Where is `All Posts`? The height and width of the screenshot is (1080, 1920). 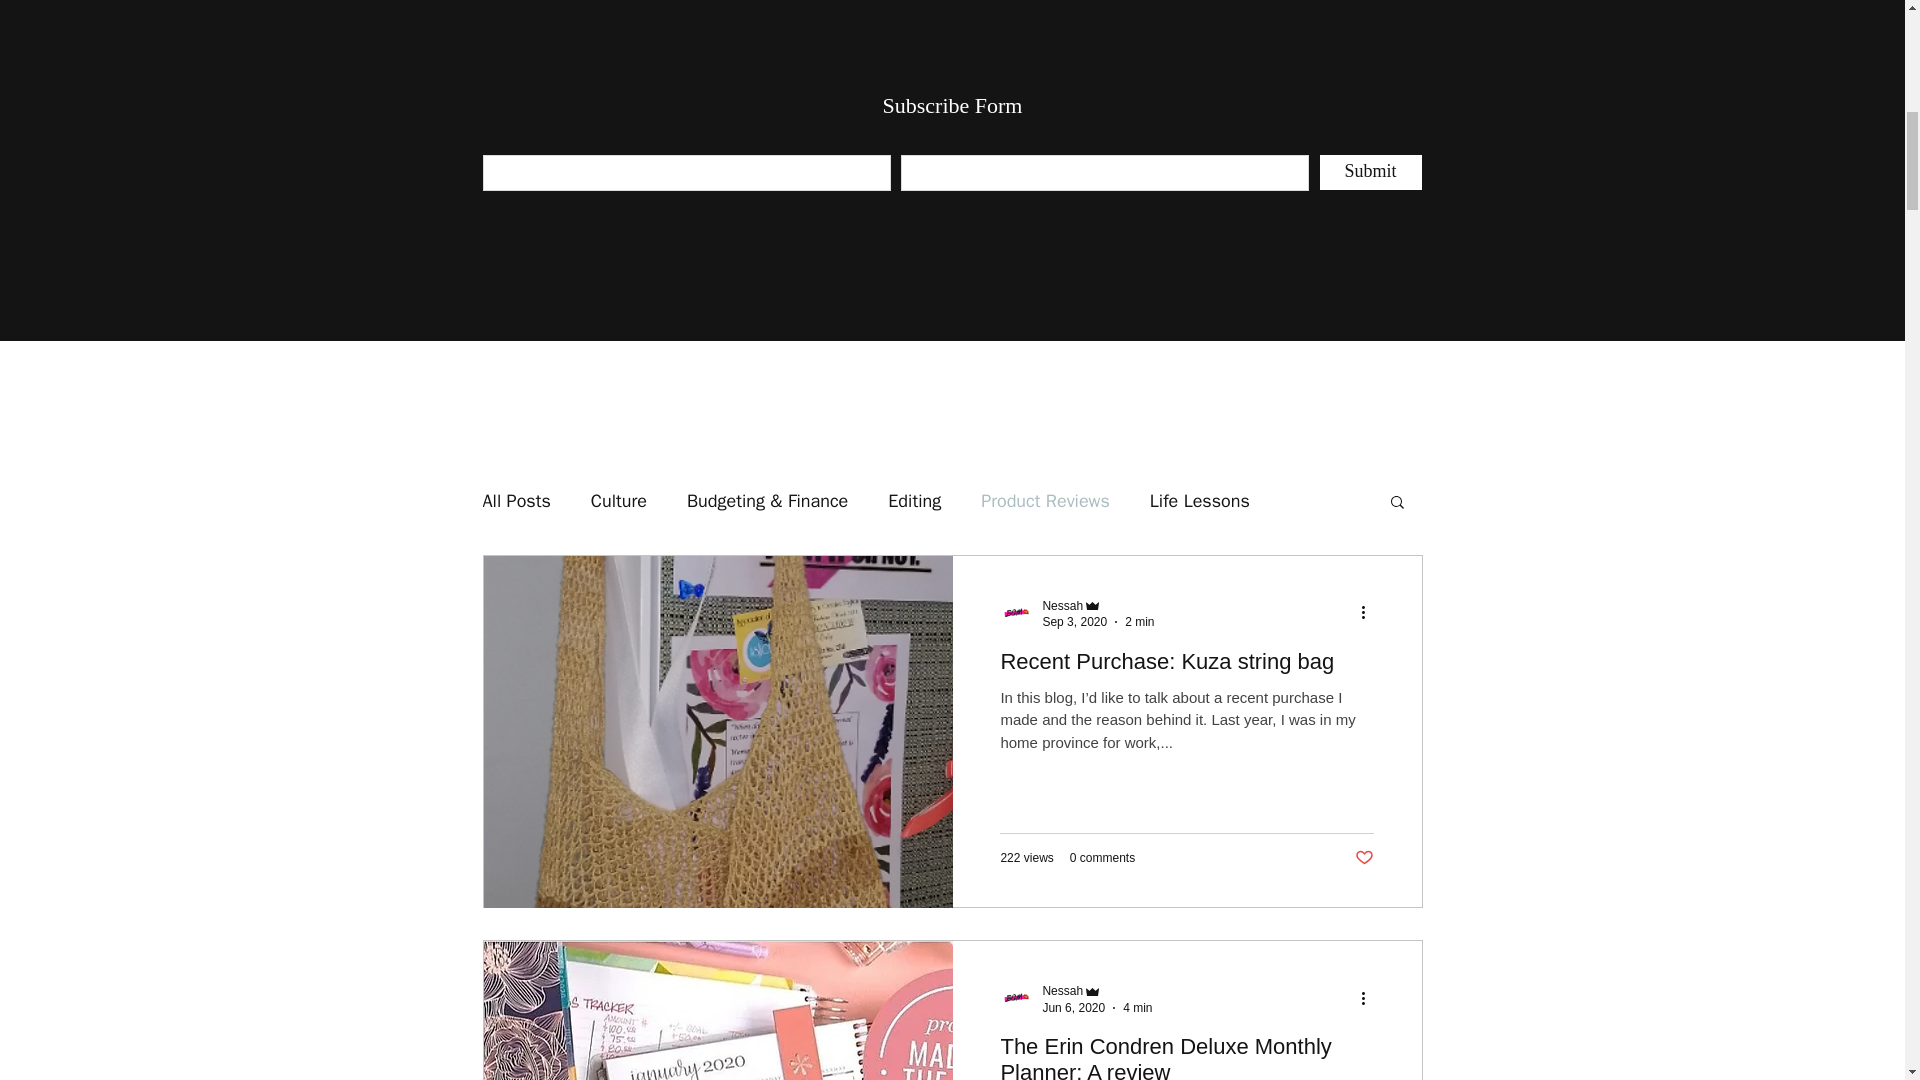 All Posts is located at coordinates (515, 501).